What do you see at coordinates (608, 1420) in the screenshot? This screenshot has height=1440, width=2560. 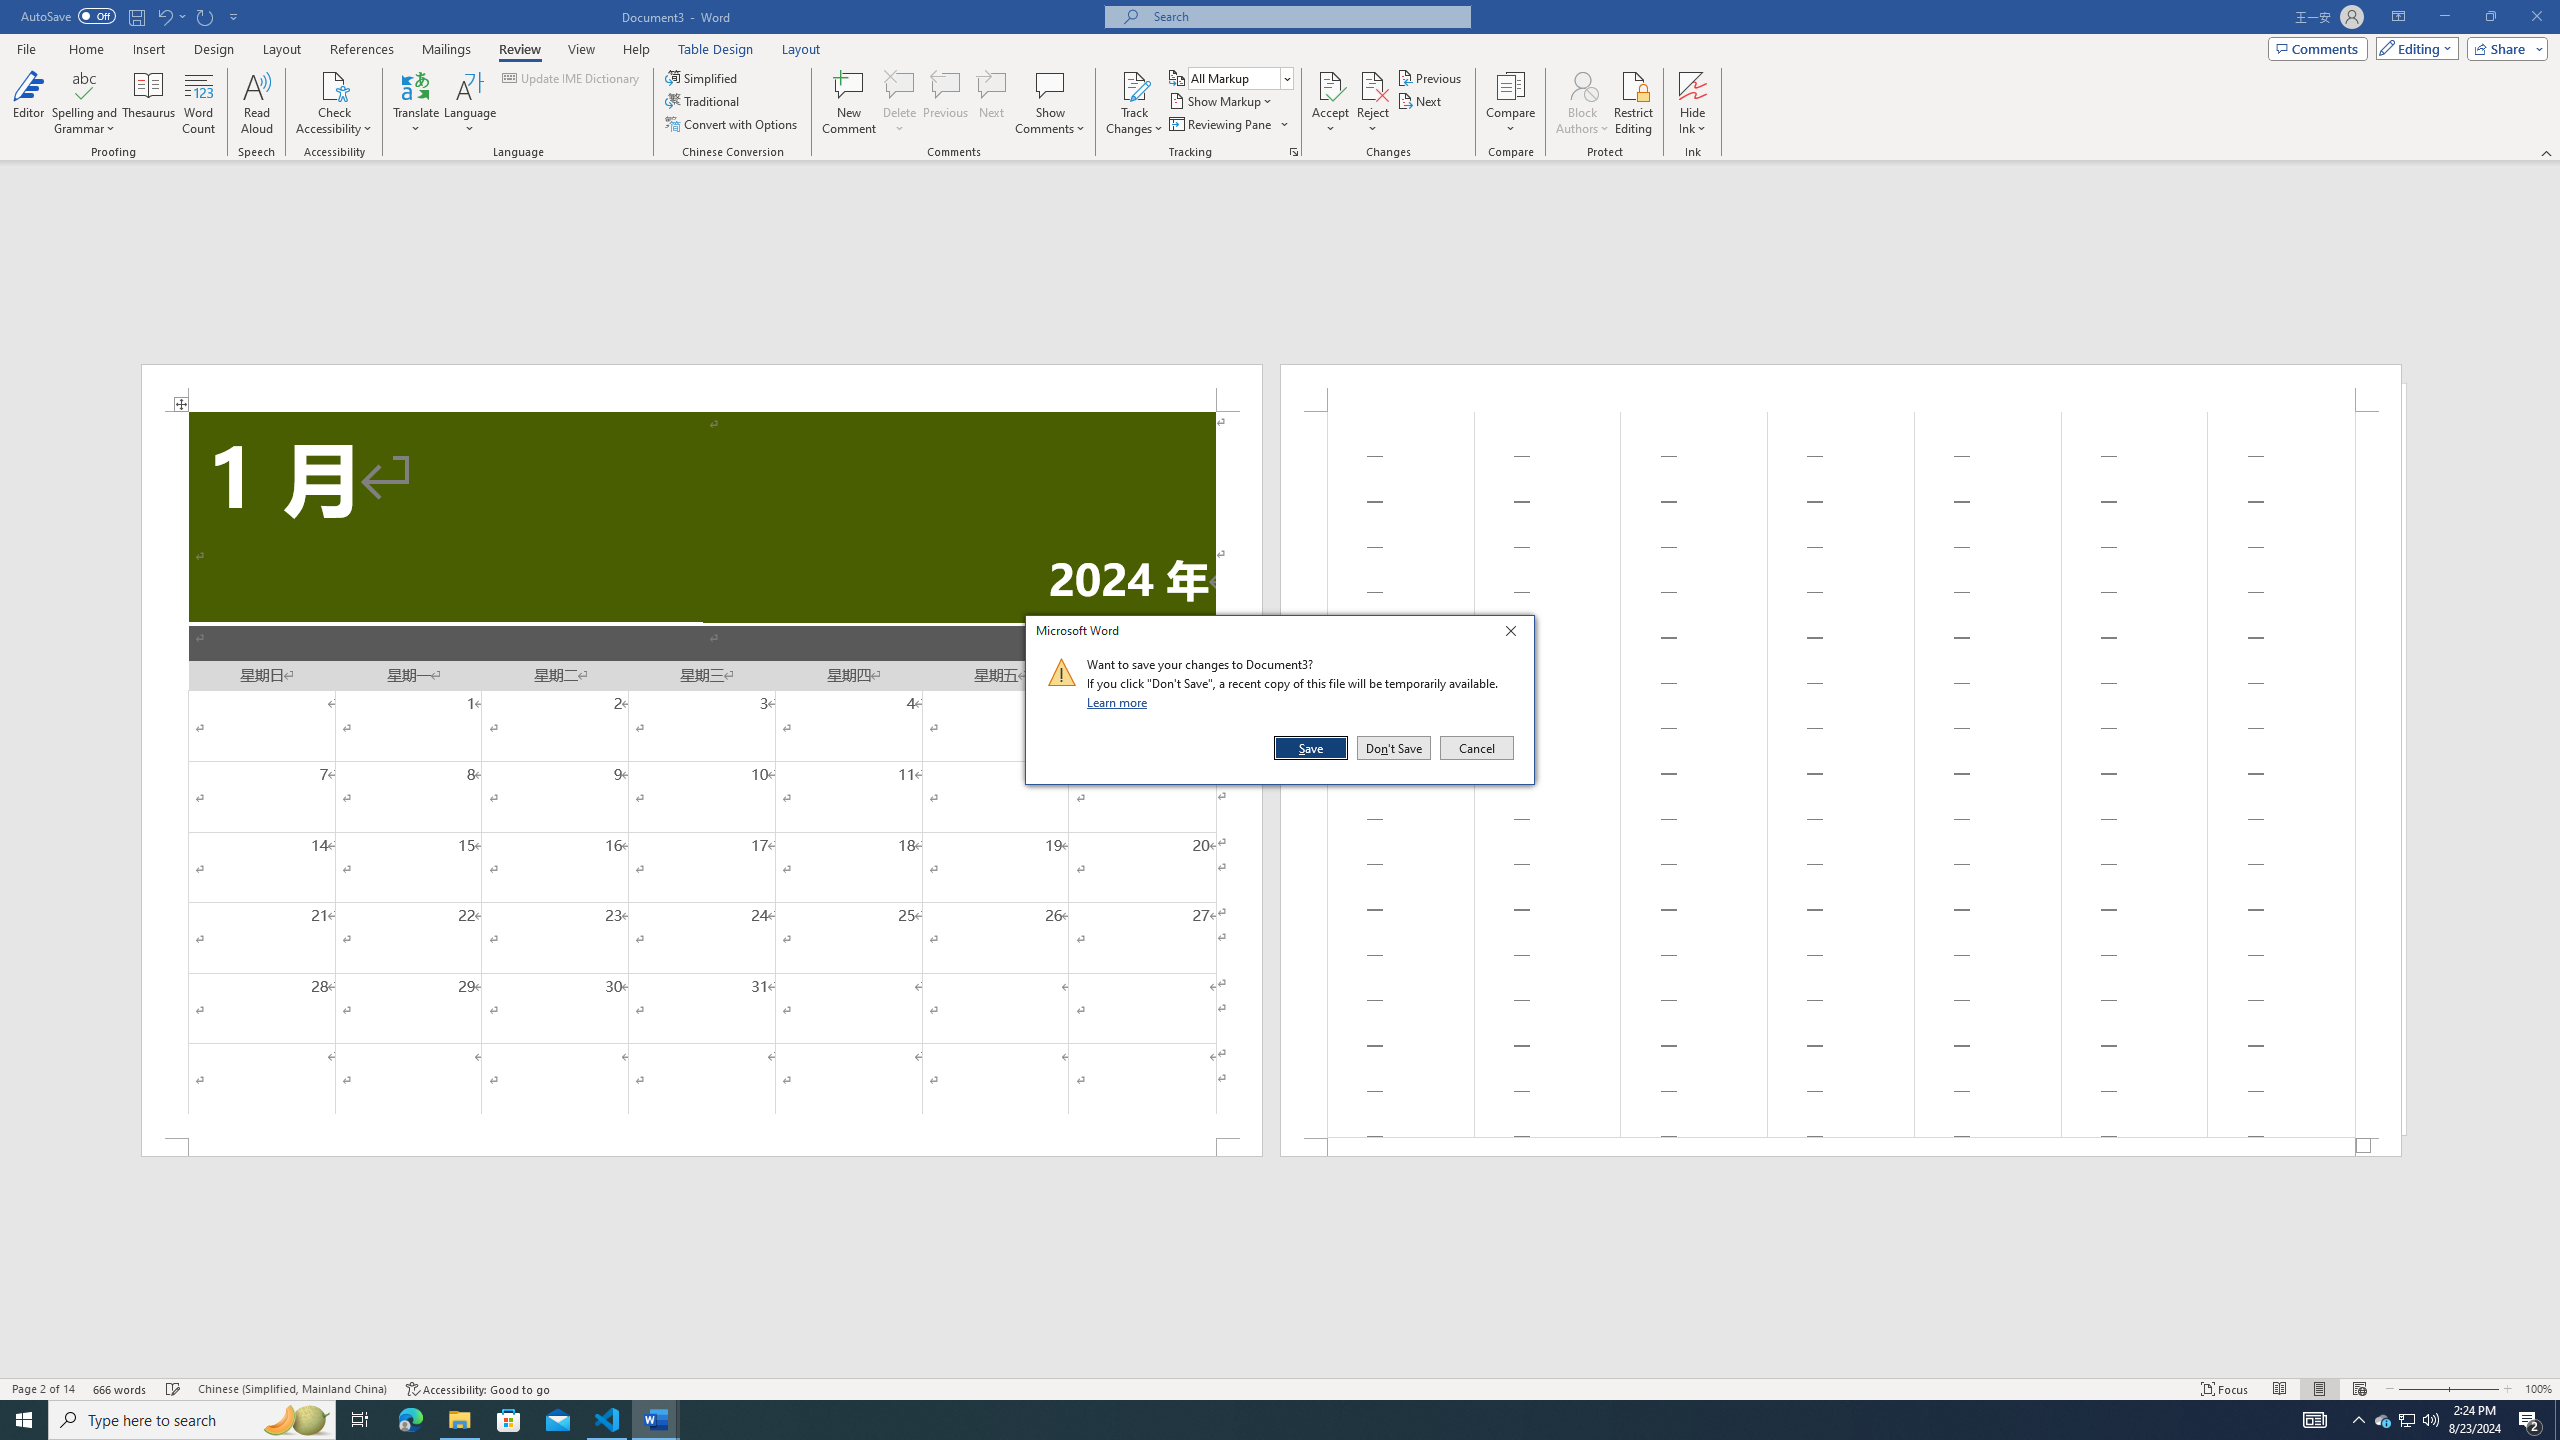 I see `Visual Studio Code - 1 running window` at bounding box center [608, 1420].